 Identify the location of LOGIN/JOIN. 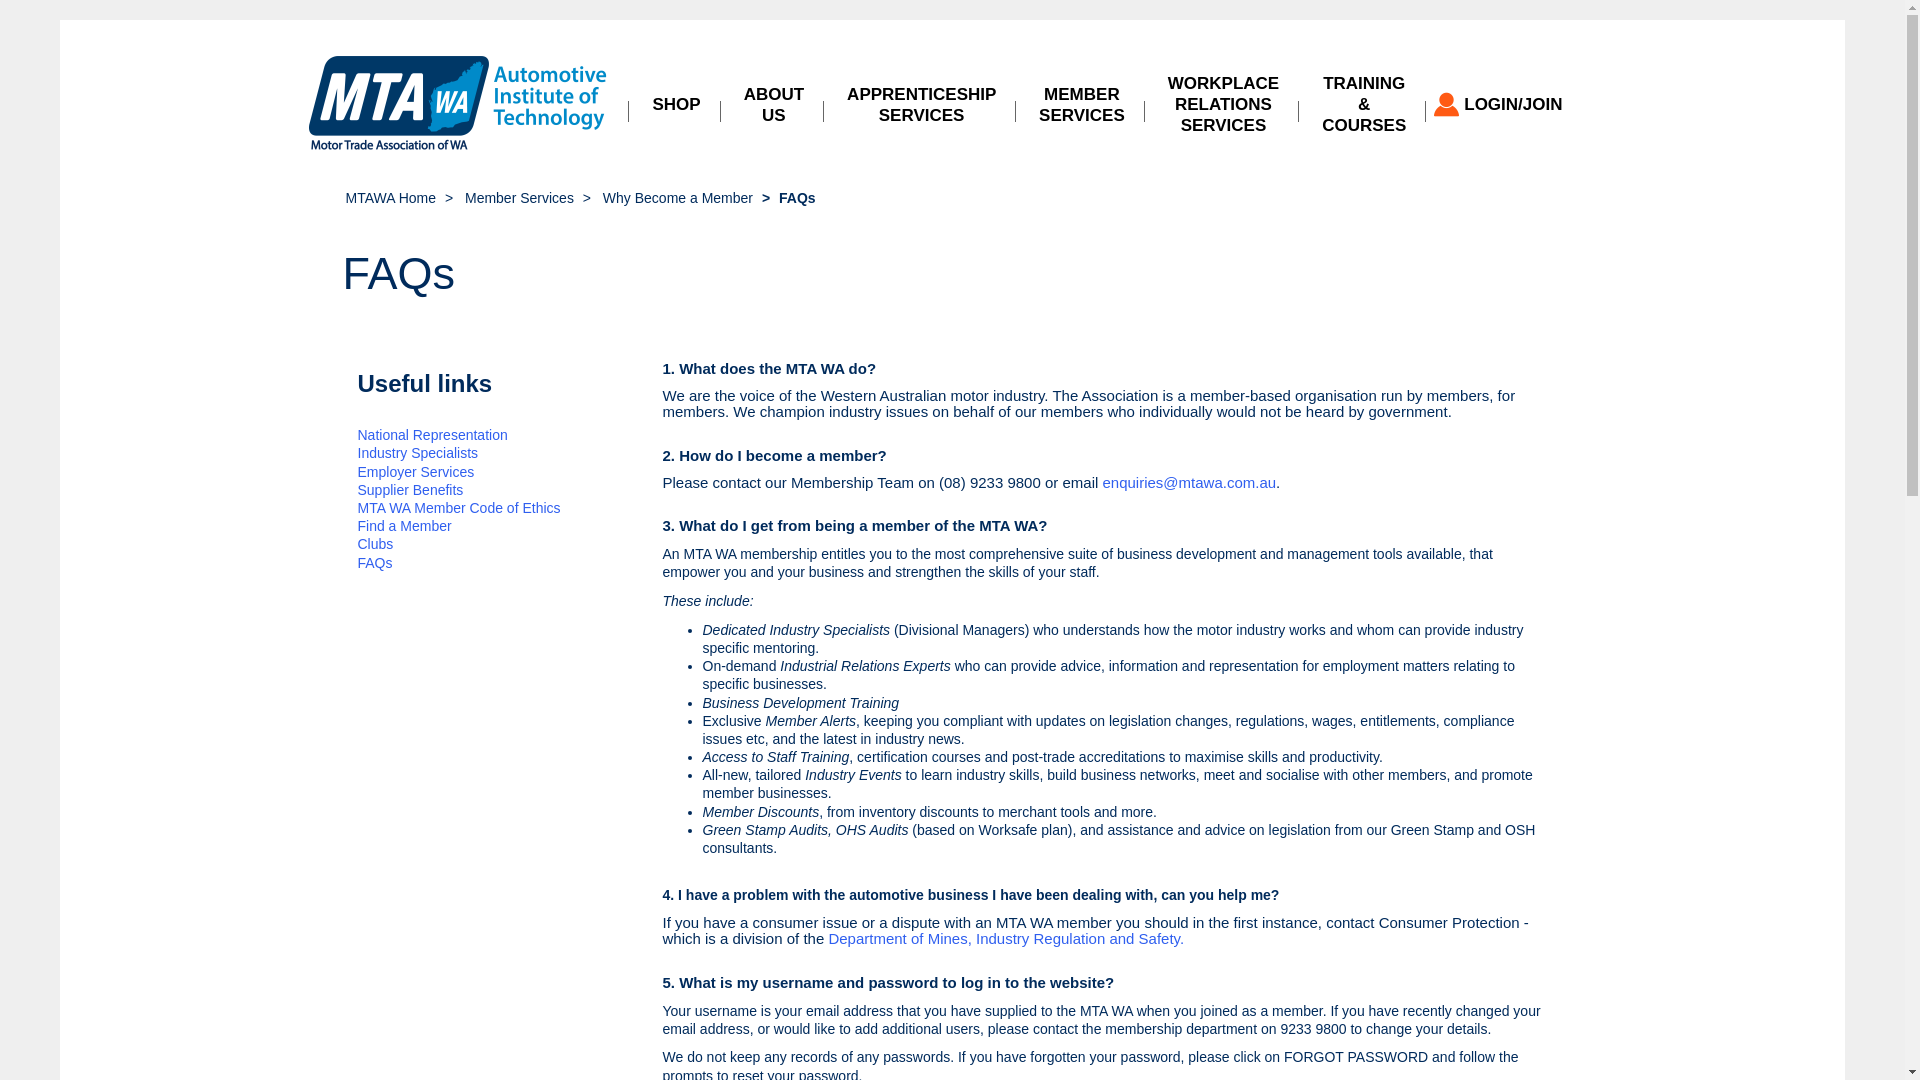
(1506, 105).